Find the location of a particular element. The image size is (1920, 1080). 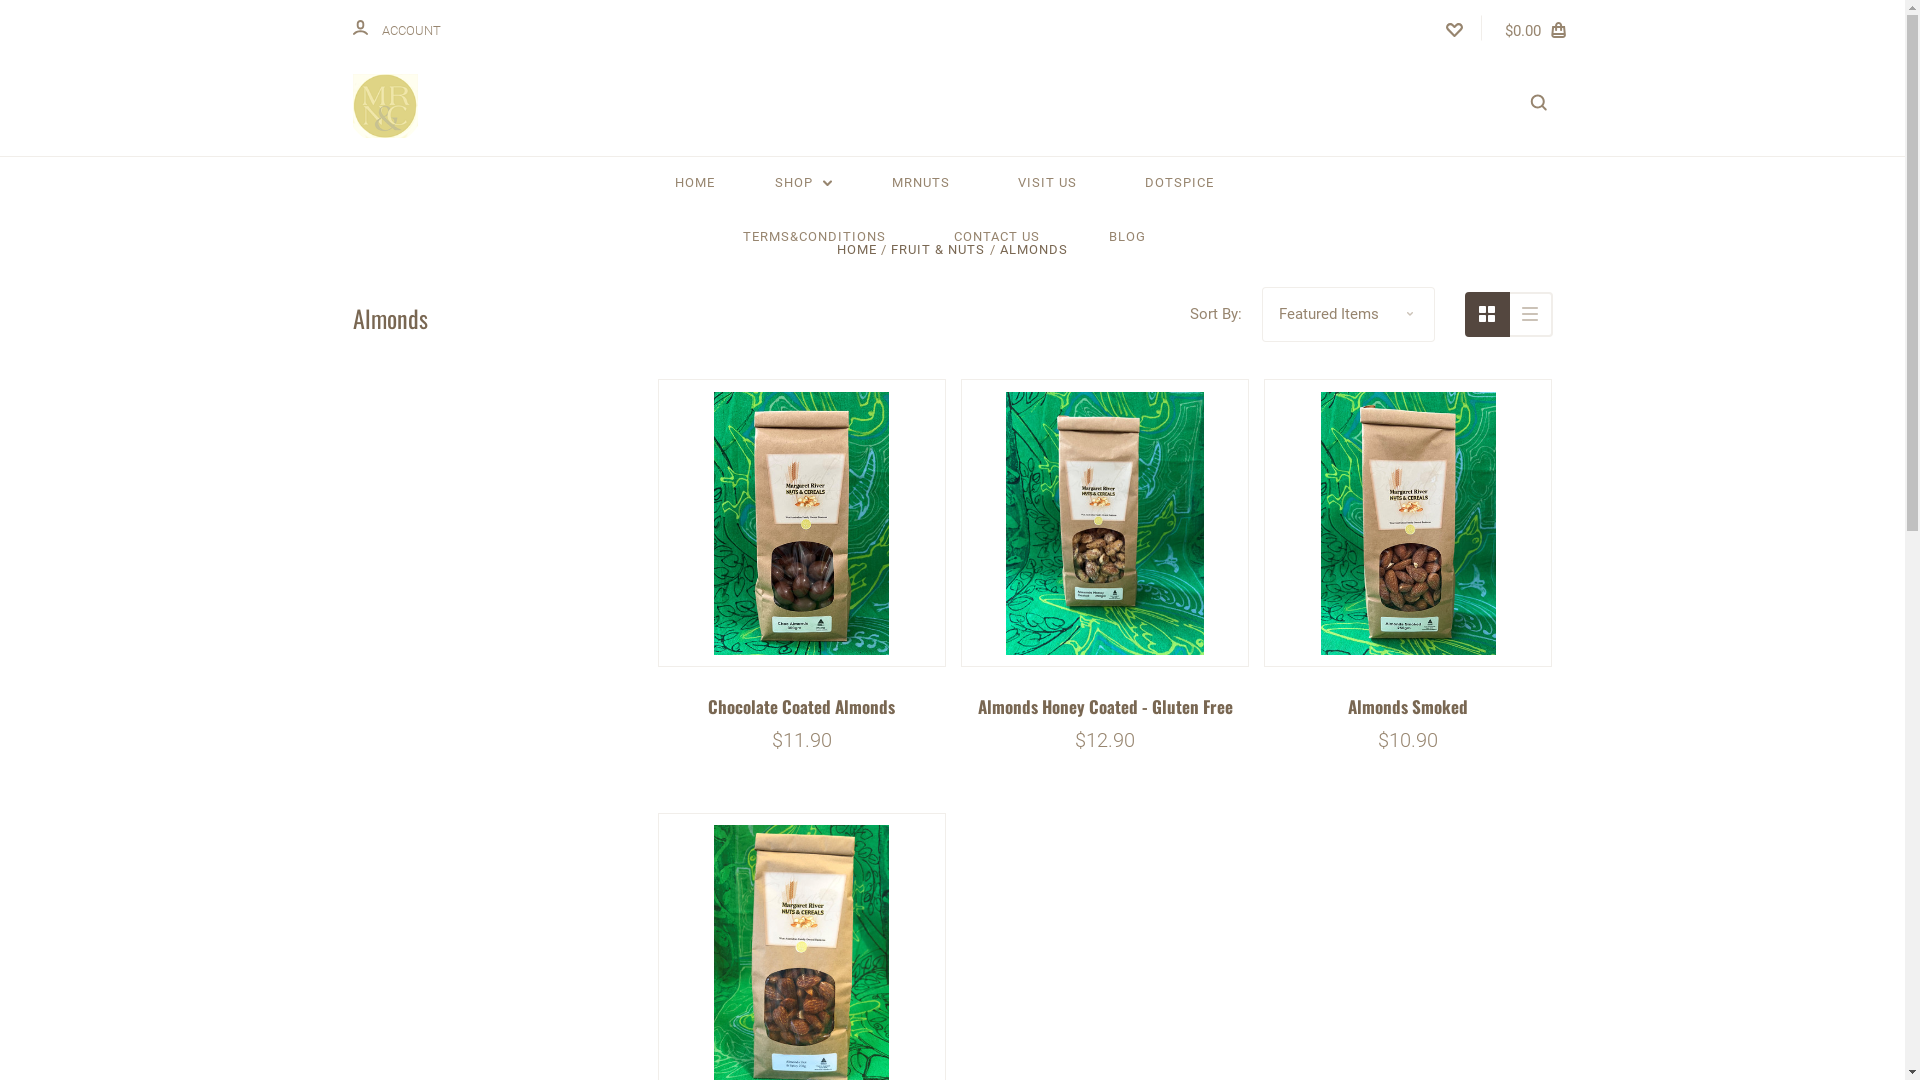

grid icon is located at coordinates (1486, 314).